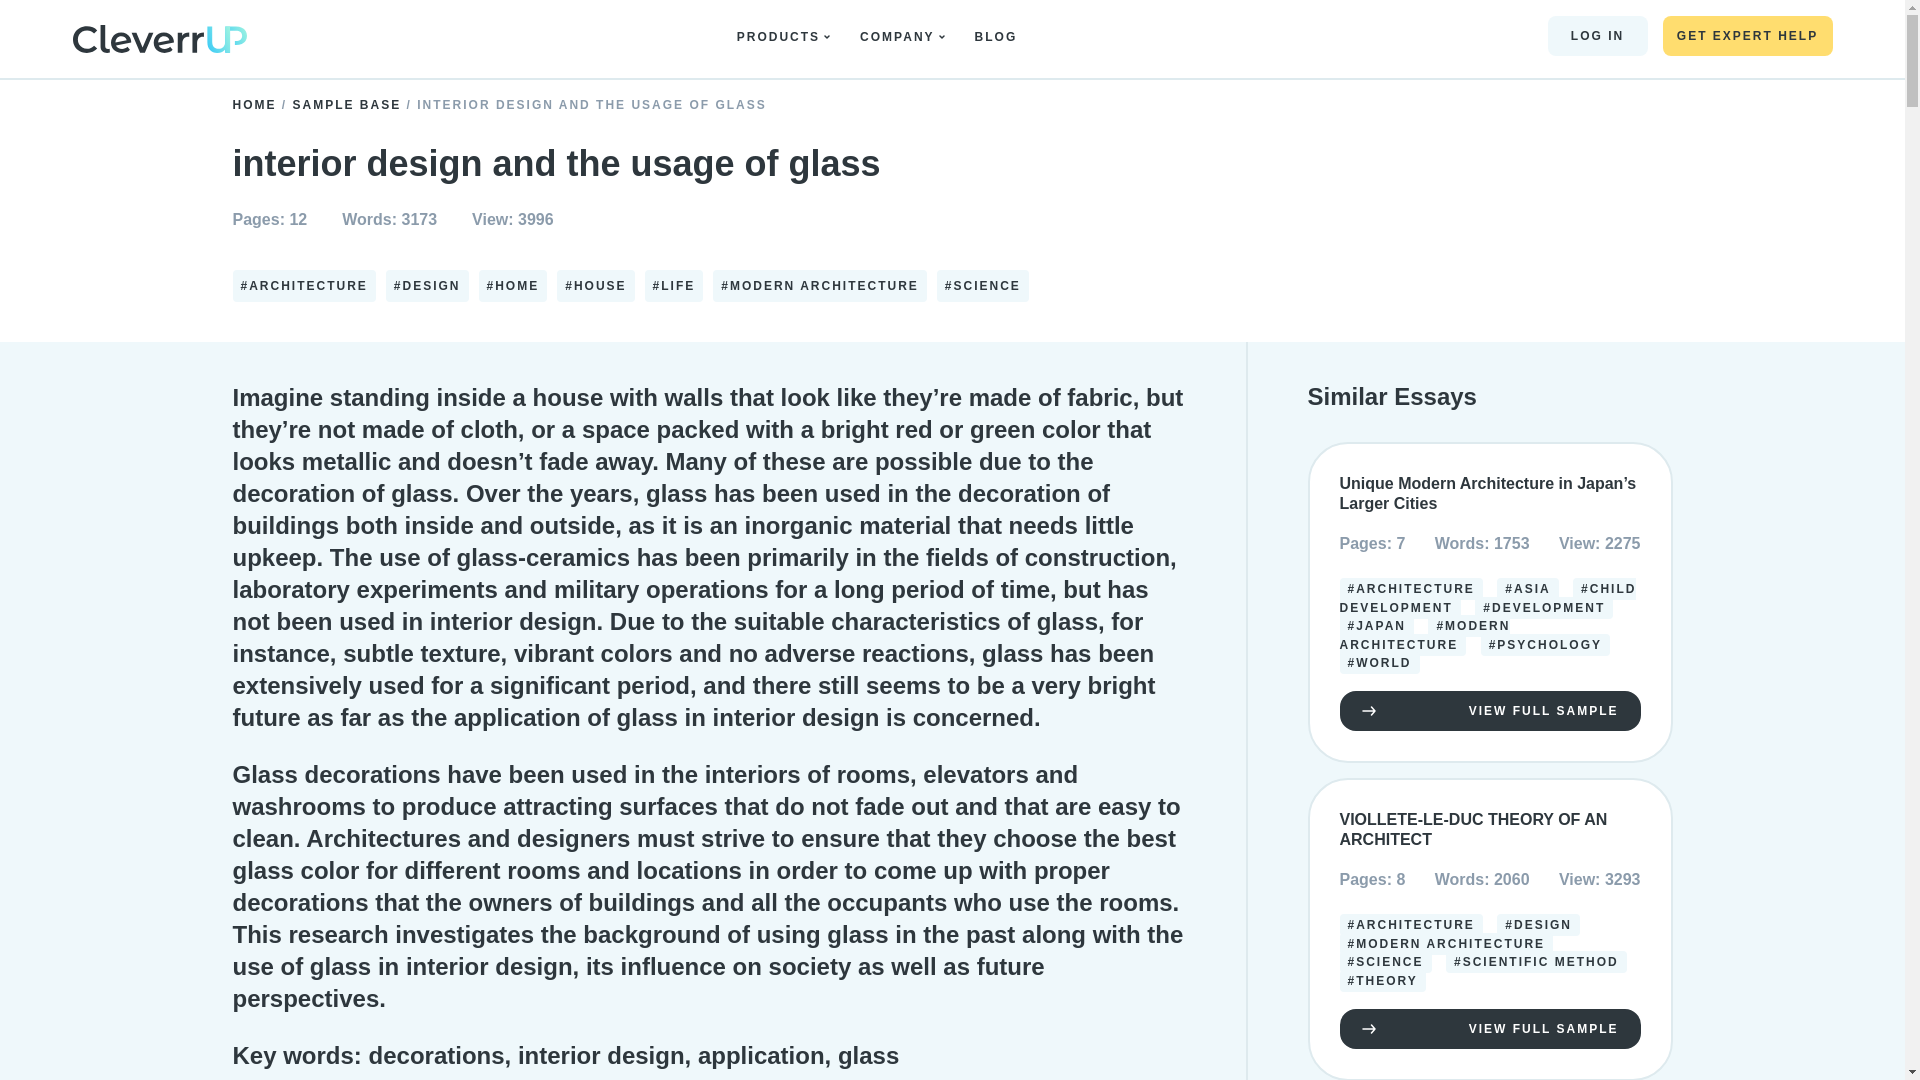  I want to click on HOME, so click(256, 105).